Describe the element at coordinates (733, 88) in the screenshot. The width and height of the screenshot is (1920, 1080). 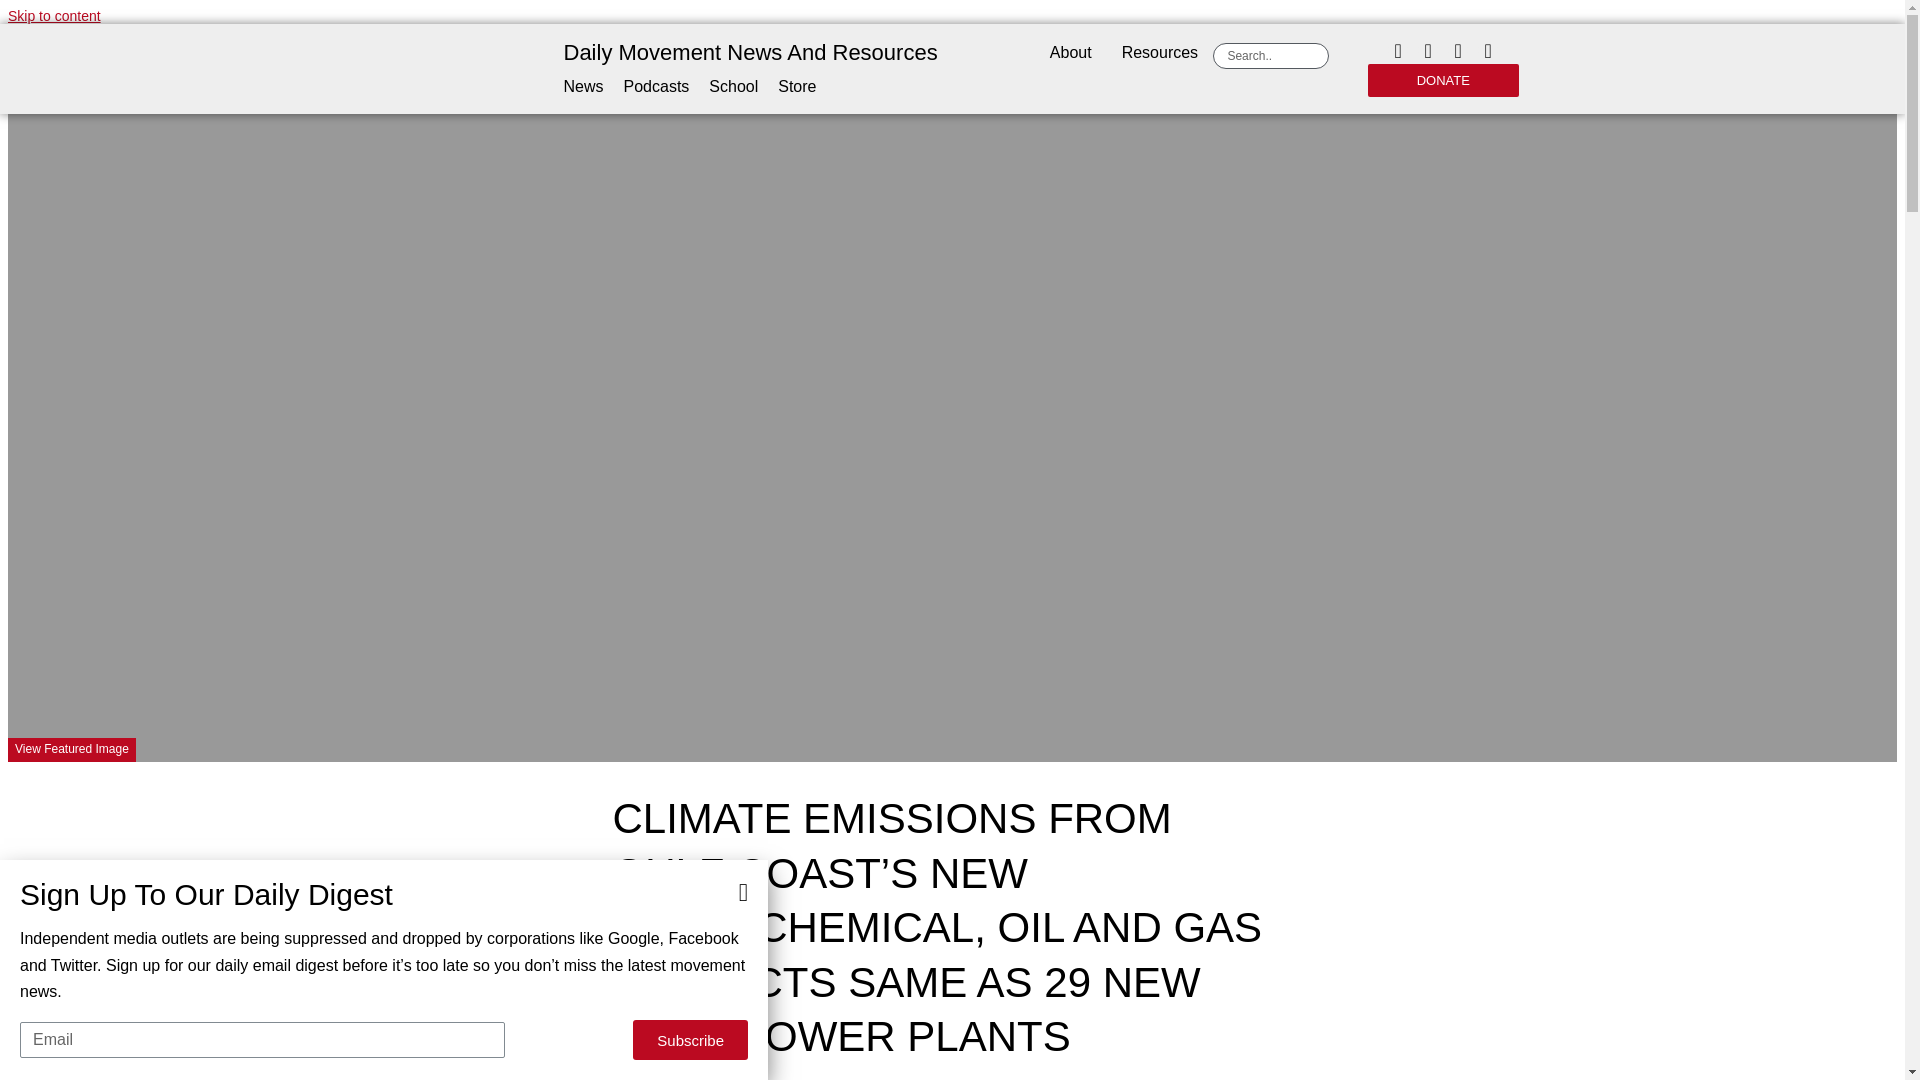
I see `School` at that location.